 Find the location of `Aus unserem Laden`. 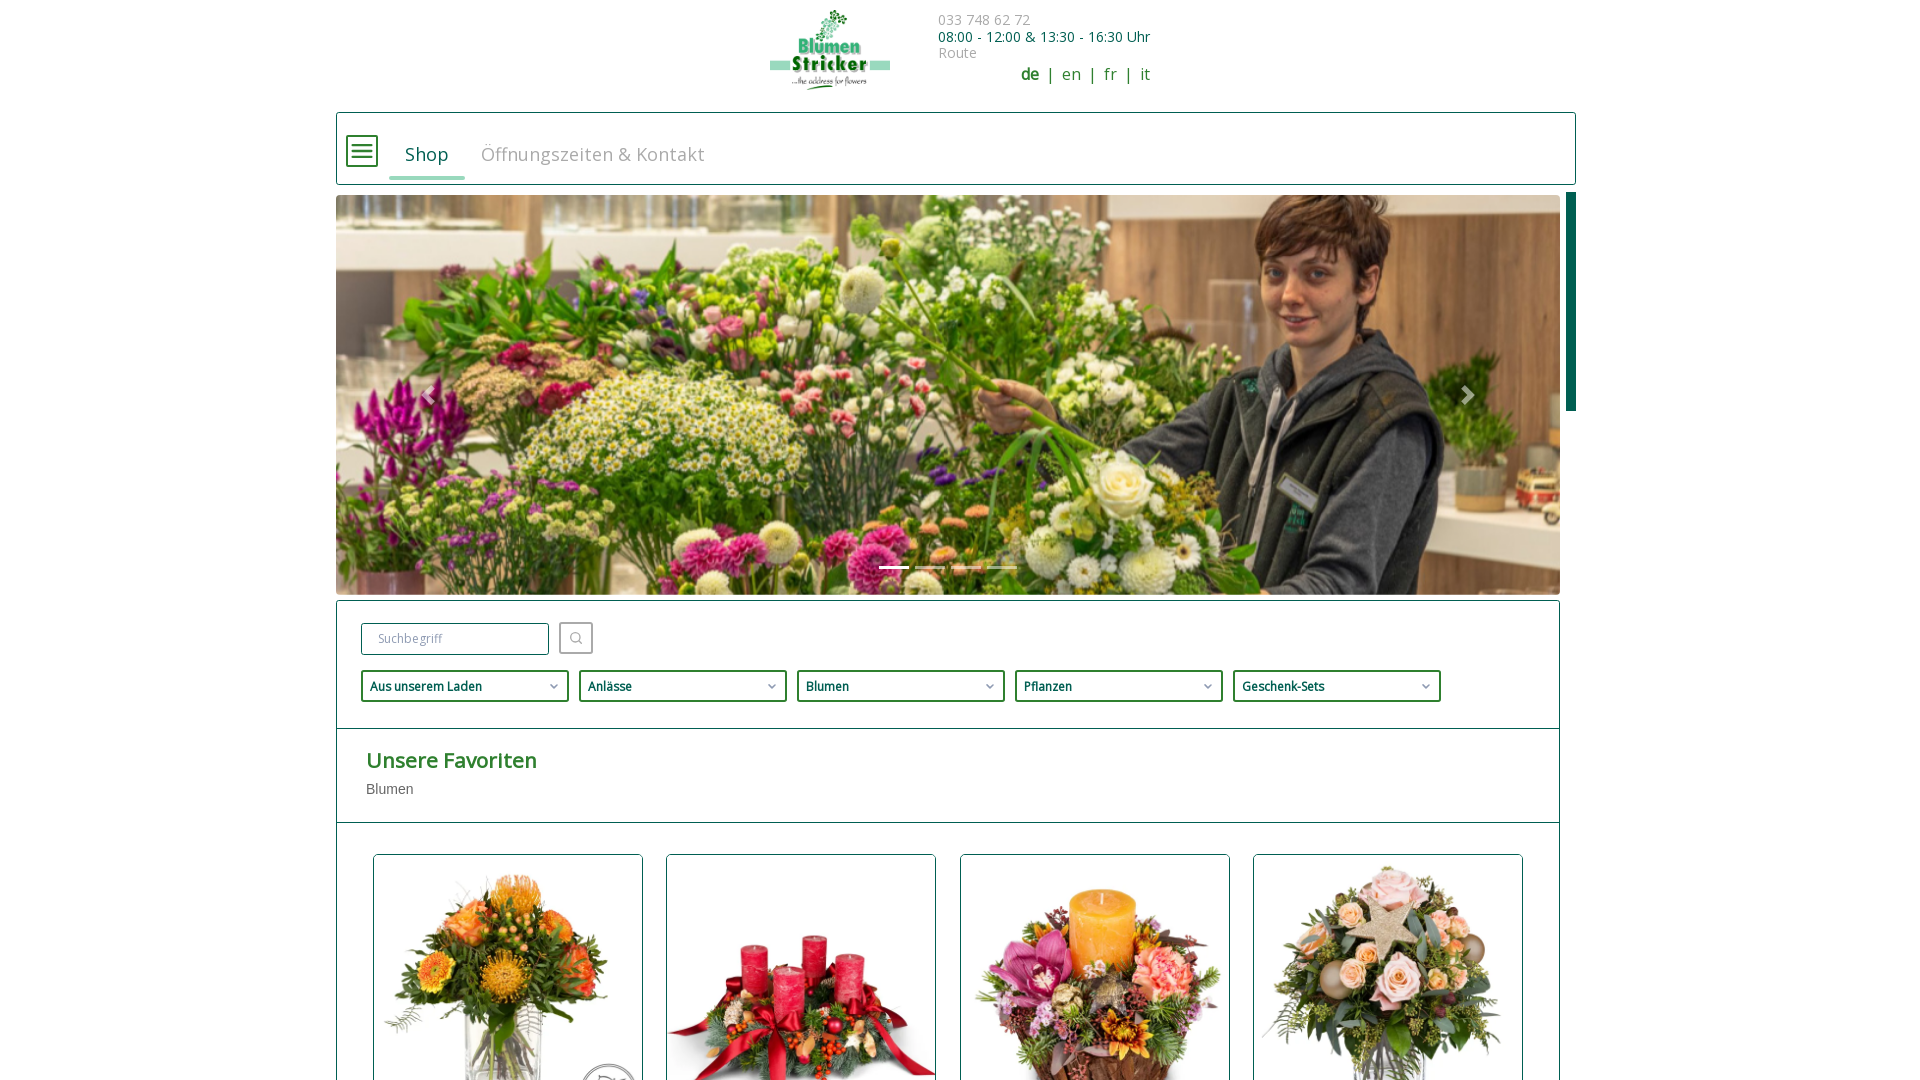

Aus unserem Laden is located at coordinates (465, 686).